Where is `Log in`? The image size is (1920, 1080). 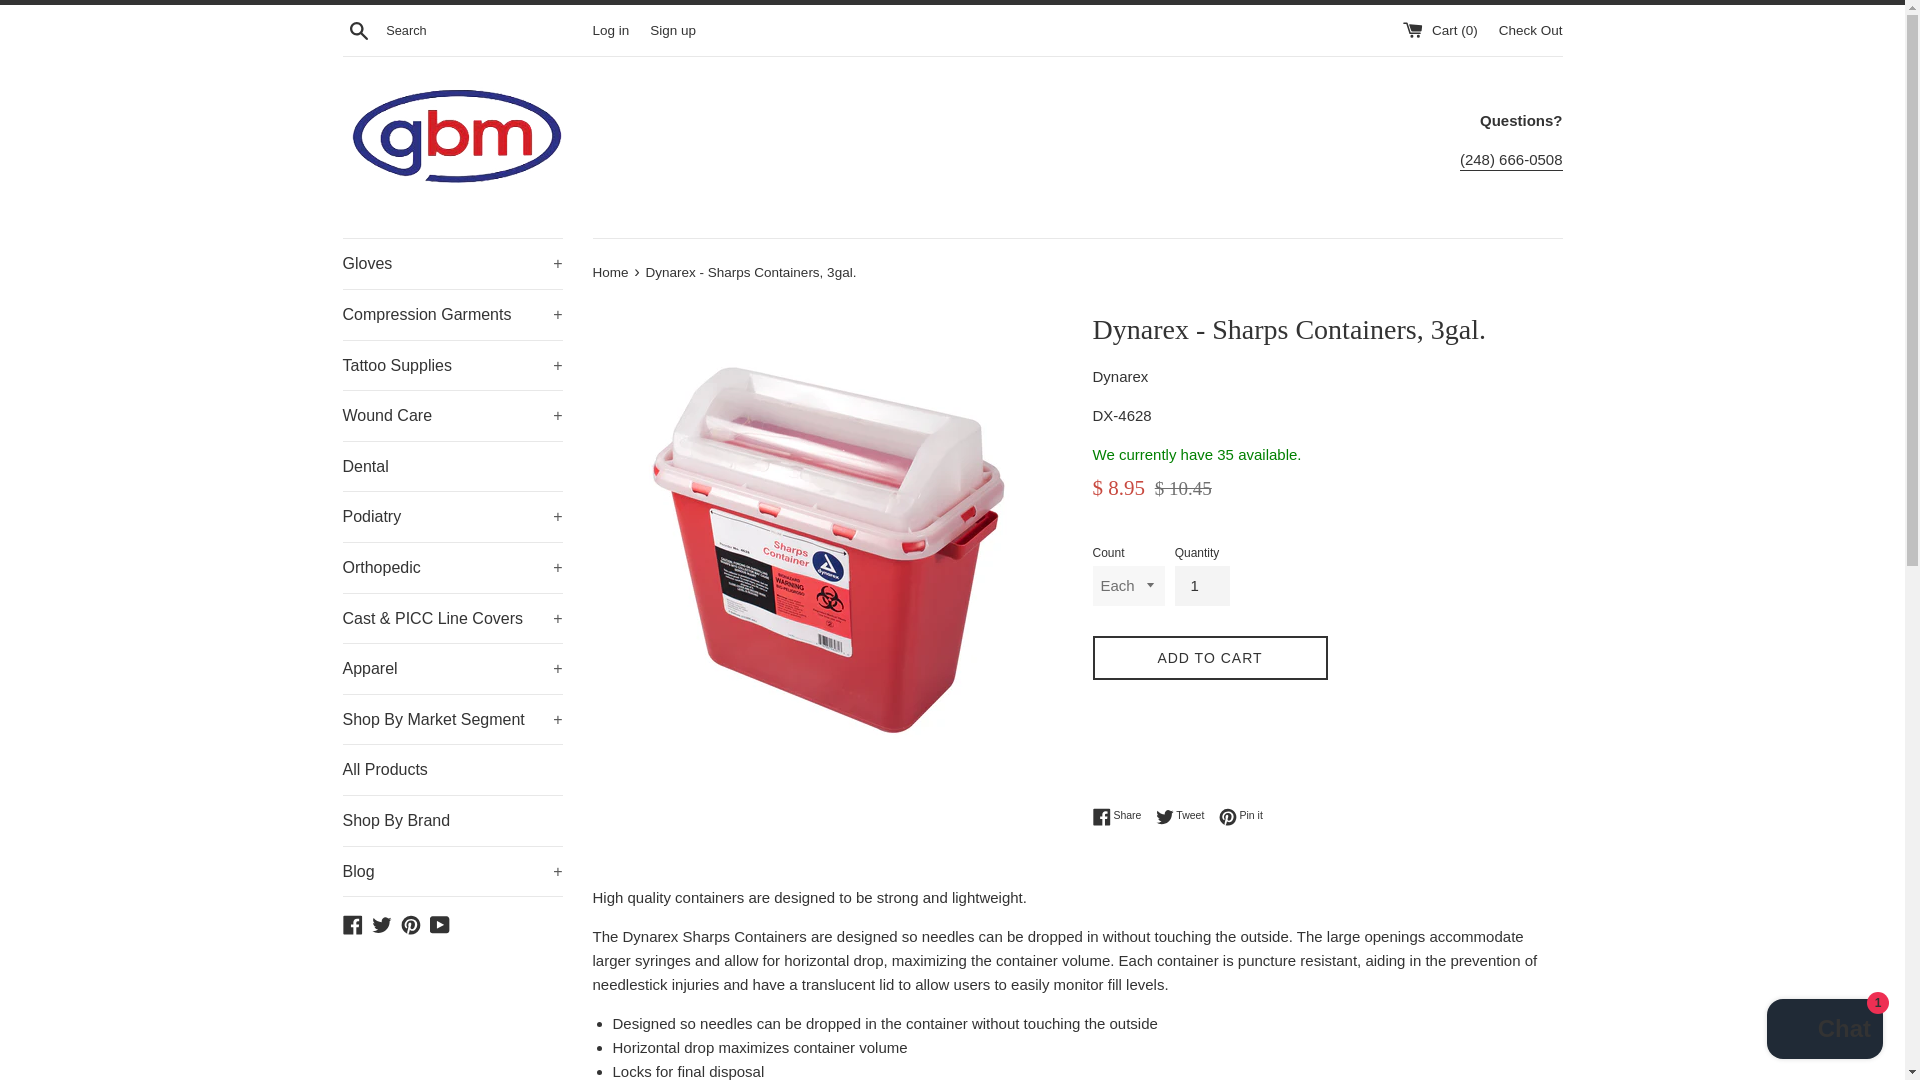 Log in is located at coordinates (610, 28).